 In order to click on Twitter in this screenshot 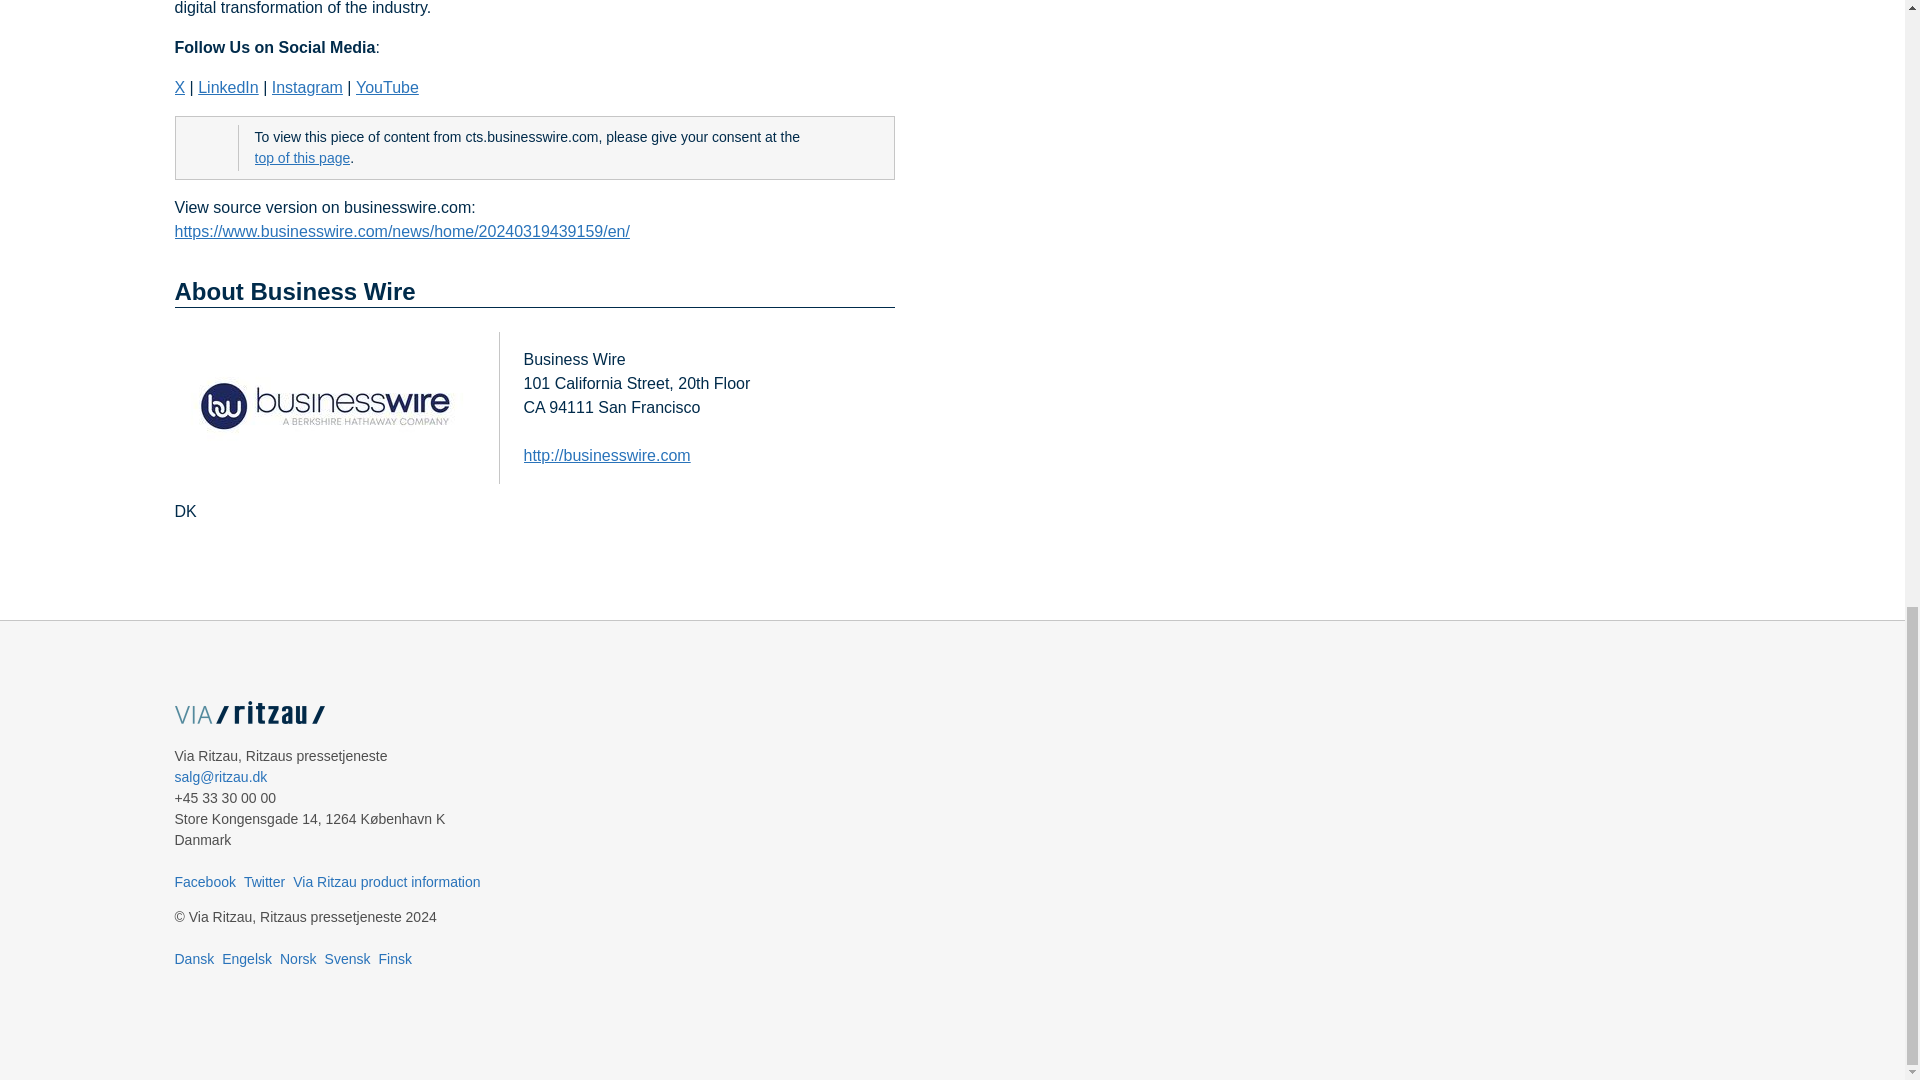, I will do `click(264, 881)`.